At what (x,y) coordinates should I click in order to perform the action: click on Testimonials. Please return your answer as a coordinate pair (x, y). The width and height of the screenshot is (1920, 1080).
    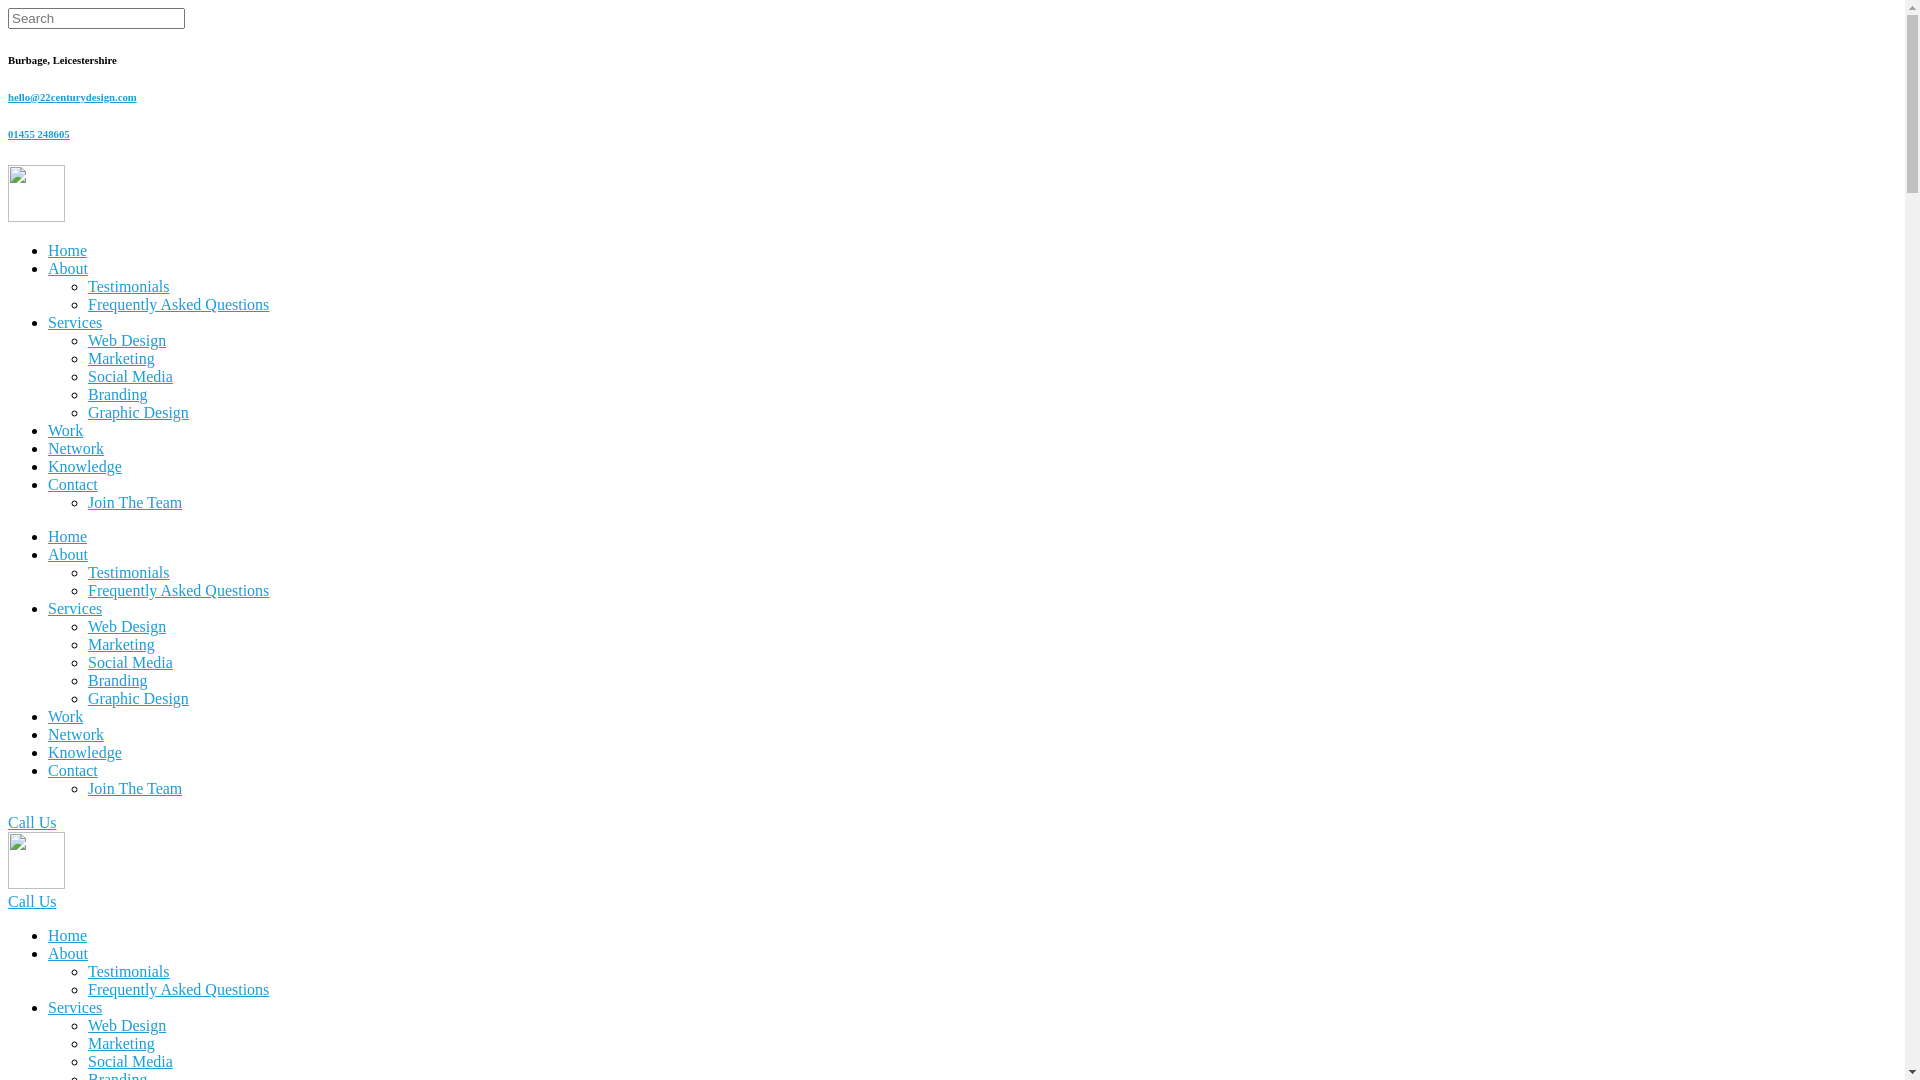
    Looking at the image, I should click on (129, 972).